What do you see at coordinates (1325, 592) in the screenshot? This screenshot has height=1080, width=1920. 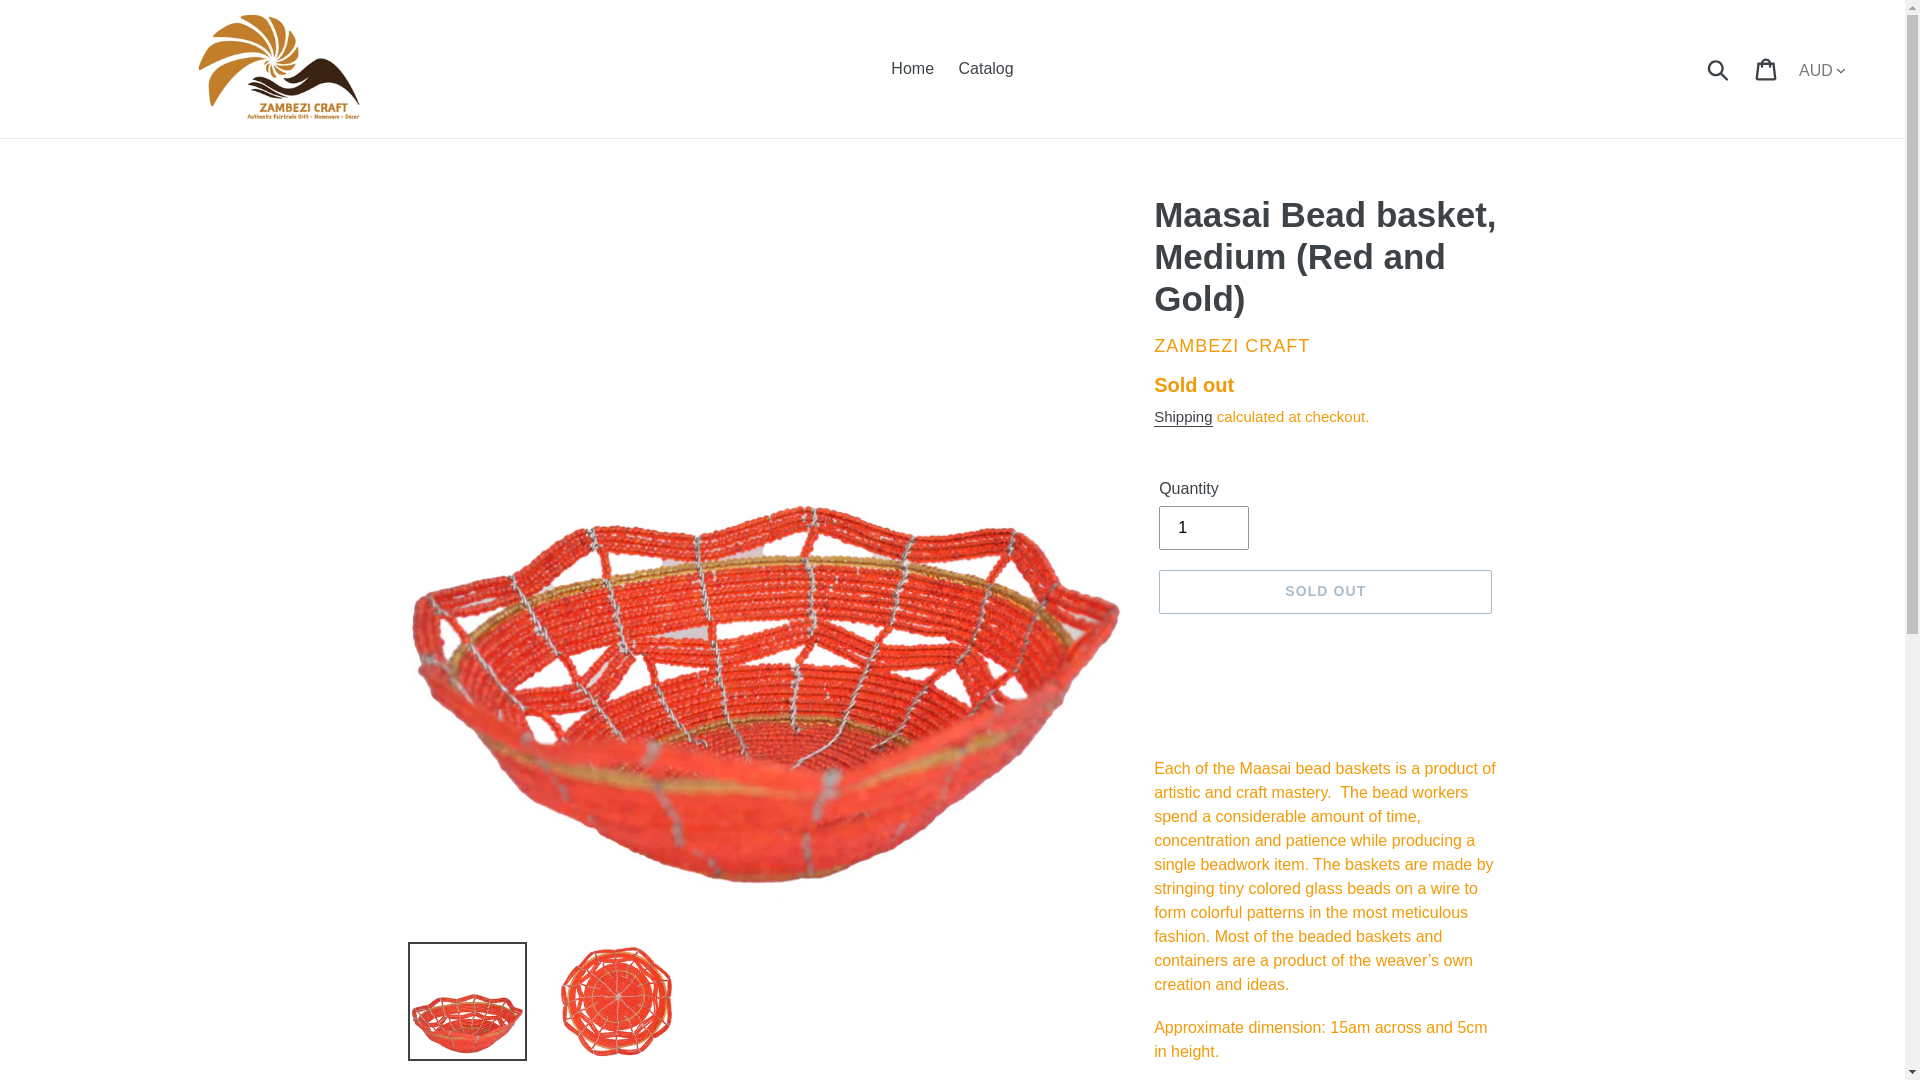 I see `SOLD OUT` at bounding box center [1325, 592].